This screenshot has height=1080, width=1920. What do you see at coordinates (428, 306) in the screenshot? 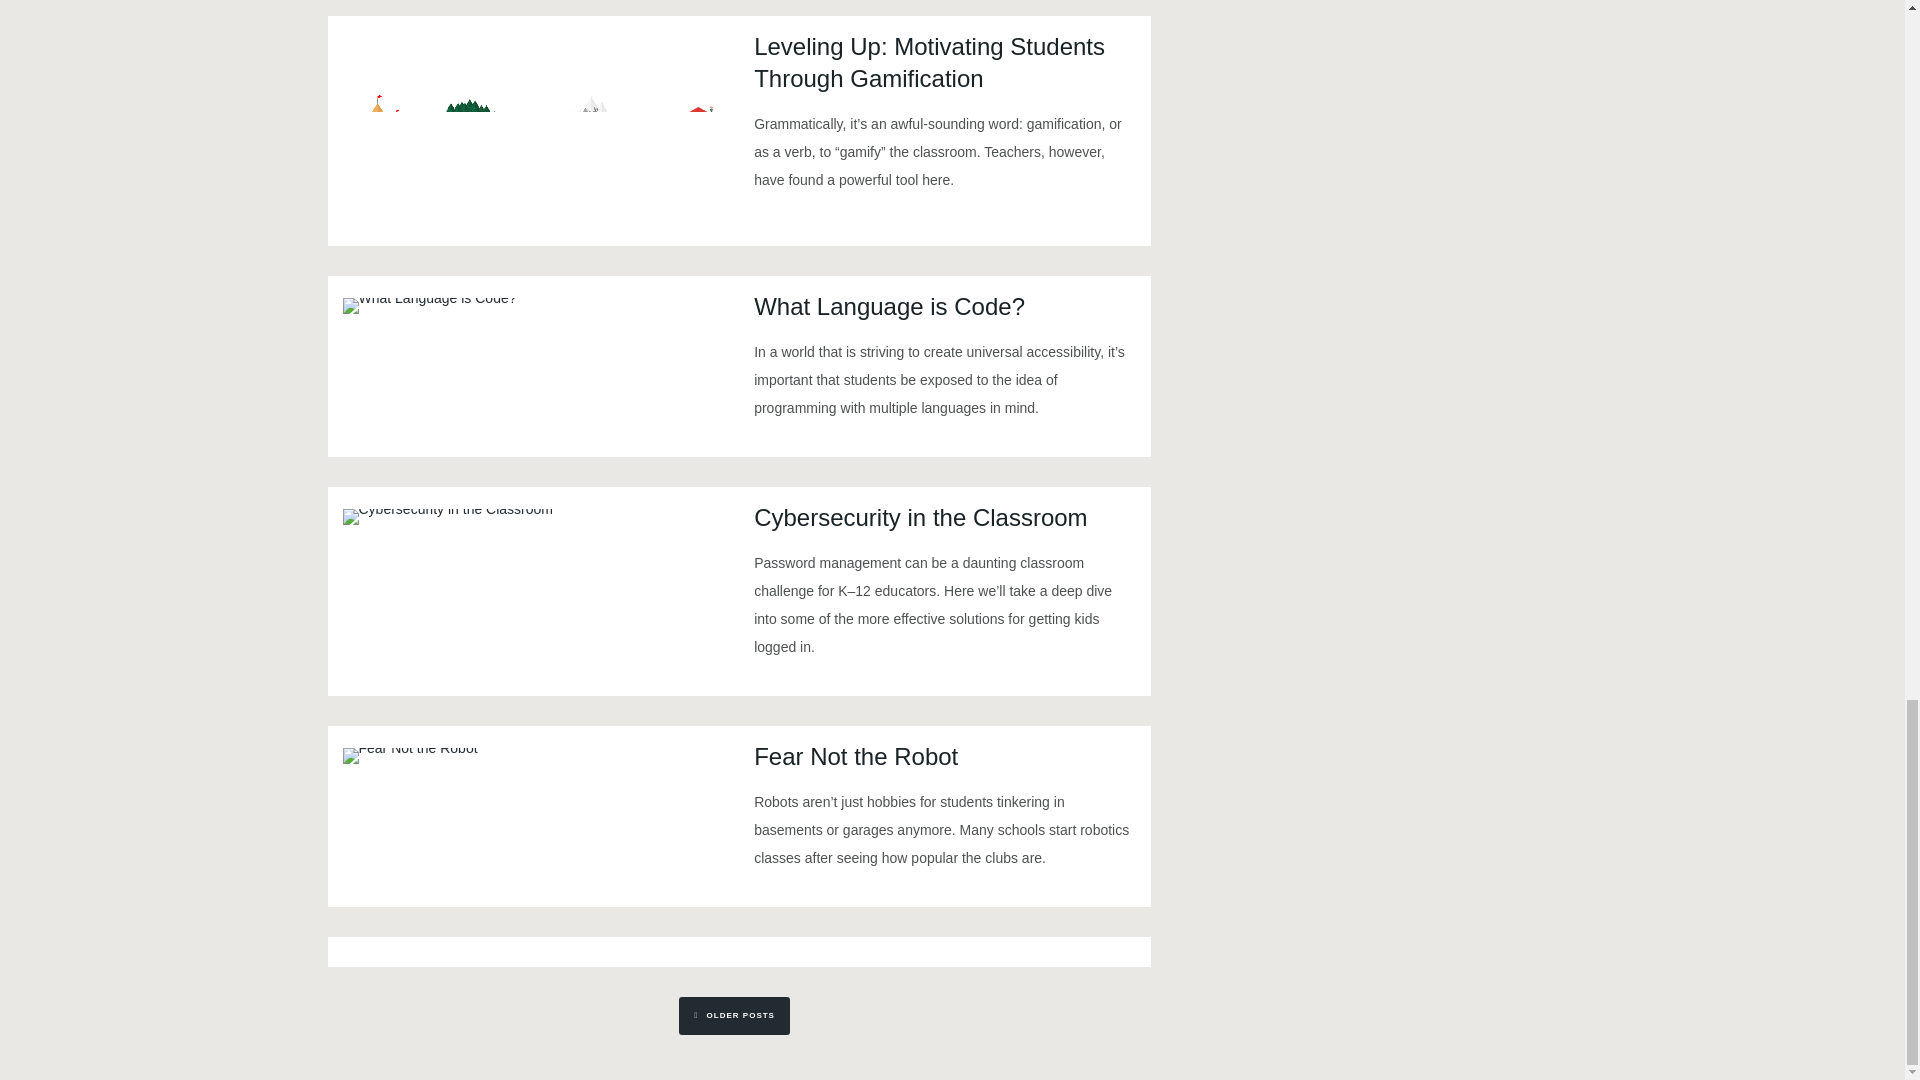
I see `Permalink to What Language is Code?` at bounding box center [428, 306].